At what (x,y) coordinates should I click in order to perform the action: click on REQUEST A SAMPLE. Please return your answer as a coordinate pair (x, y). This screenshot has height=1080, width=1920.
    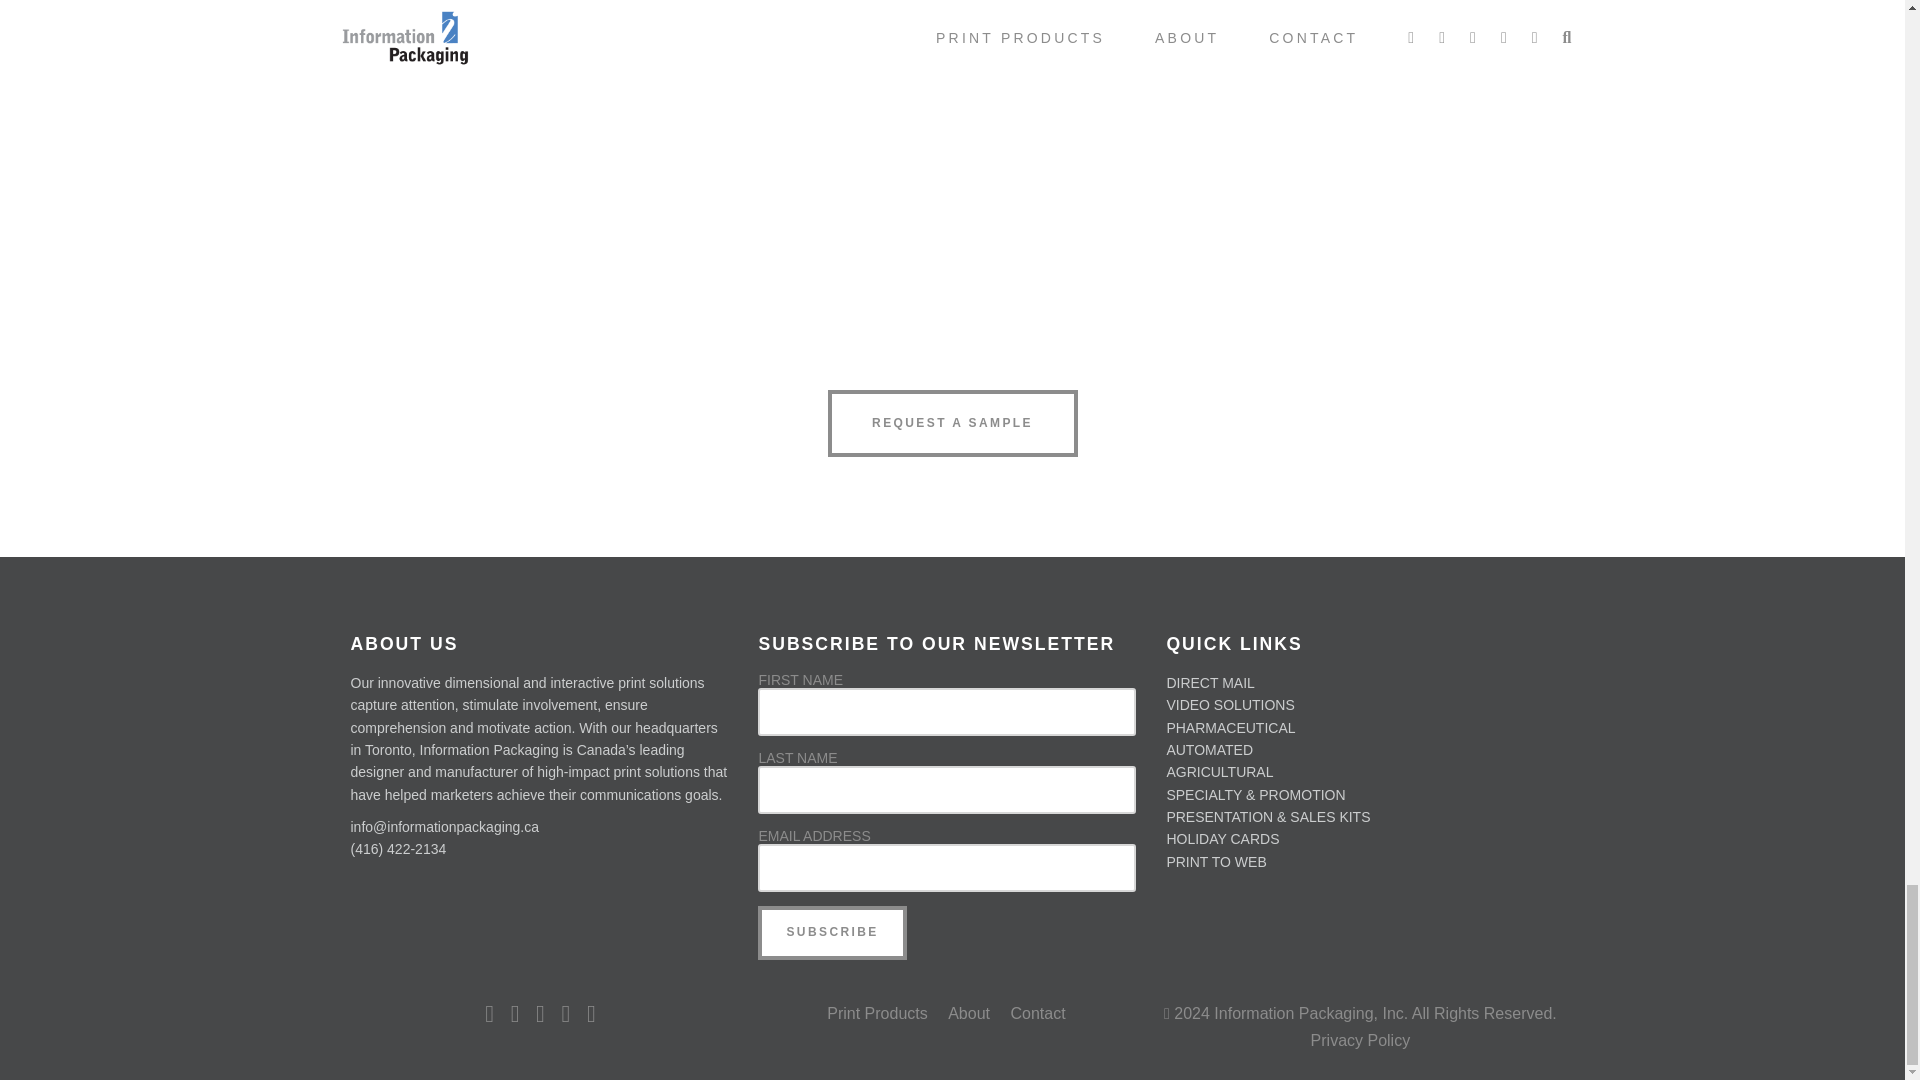
    Looking at the image, I should click on (952, 422).